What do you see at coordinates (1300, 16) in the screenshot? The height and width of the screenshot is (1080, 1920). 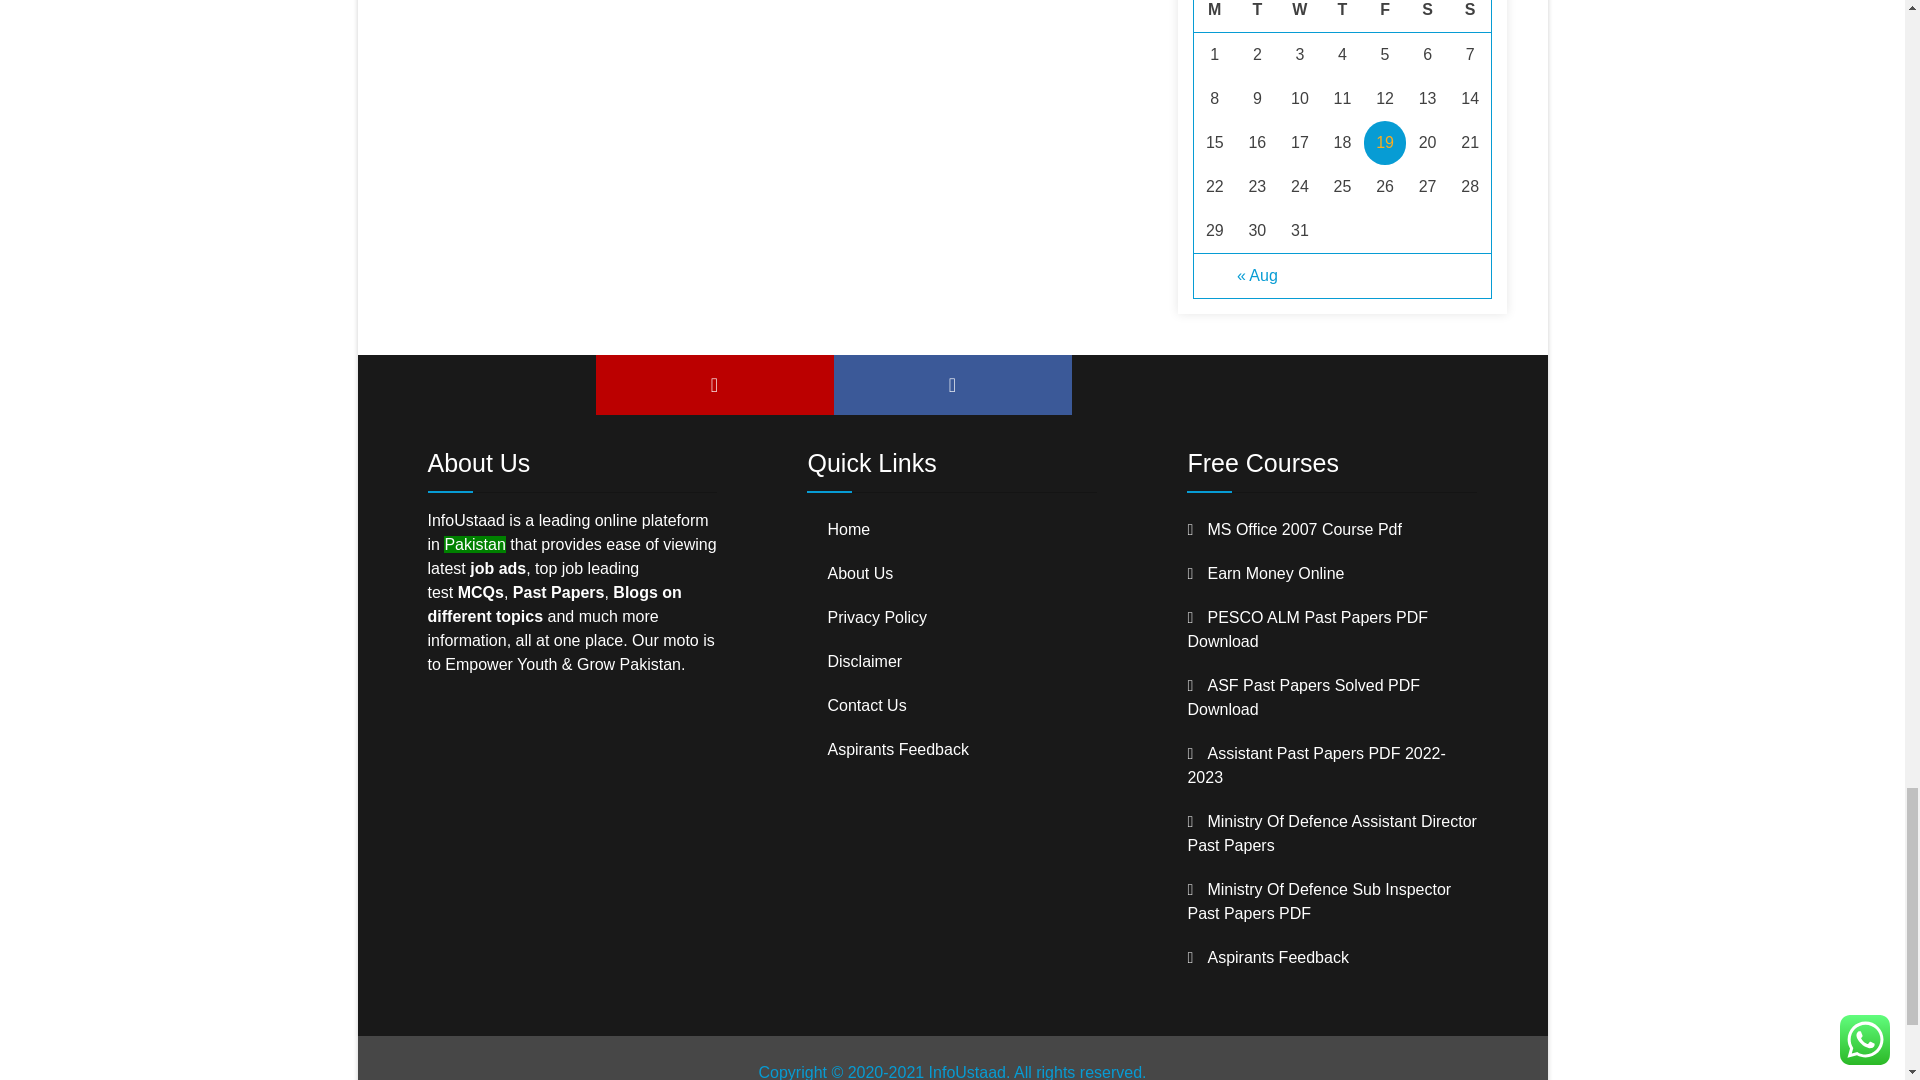 I see `Wednesday` at bounding box center [1300, 16].